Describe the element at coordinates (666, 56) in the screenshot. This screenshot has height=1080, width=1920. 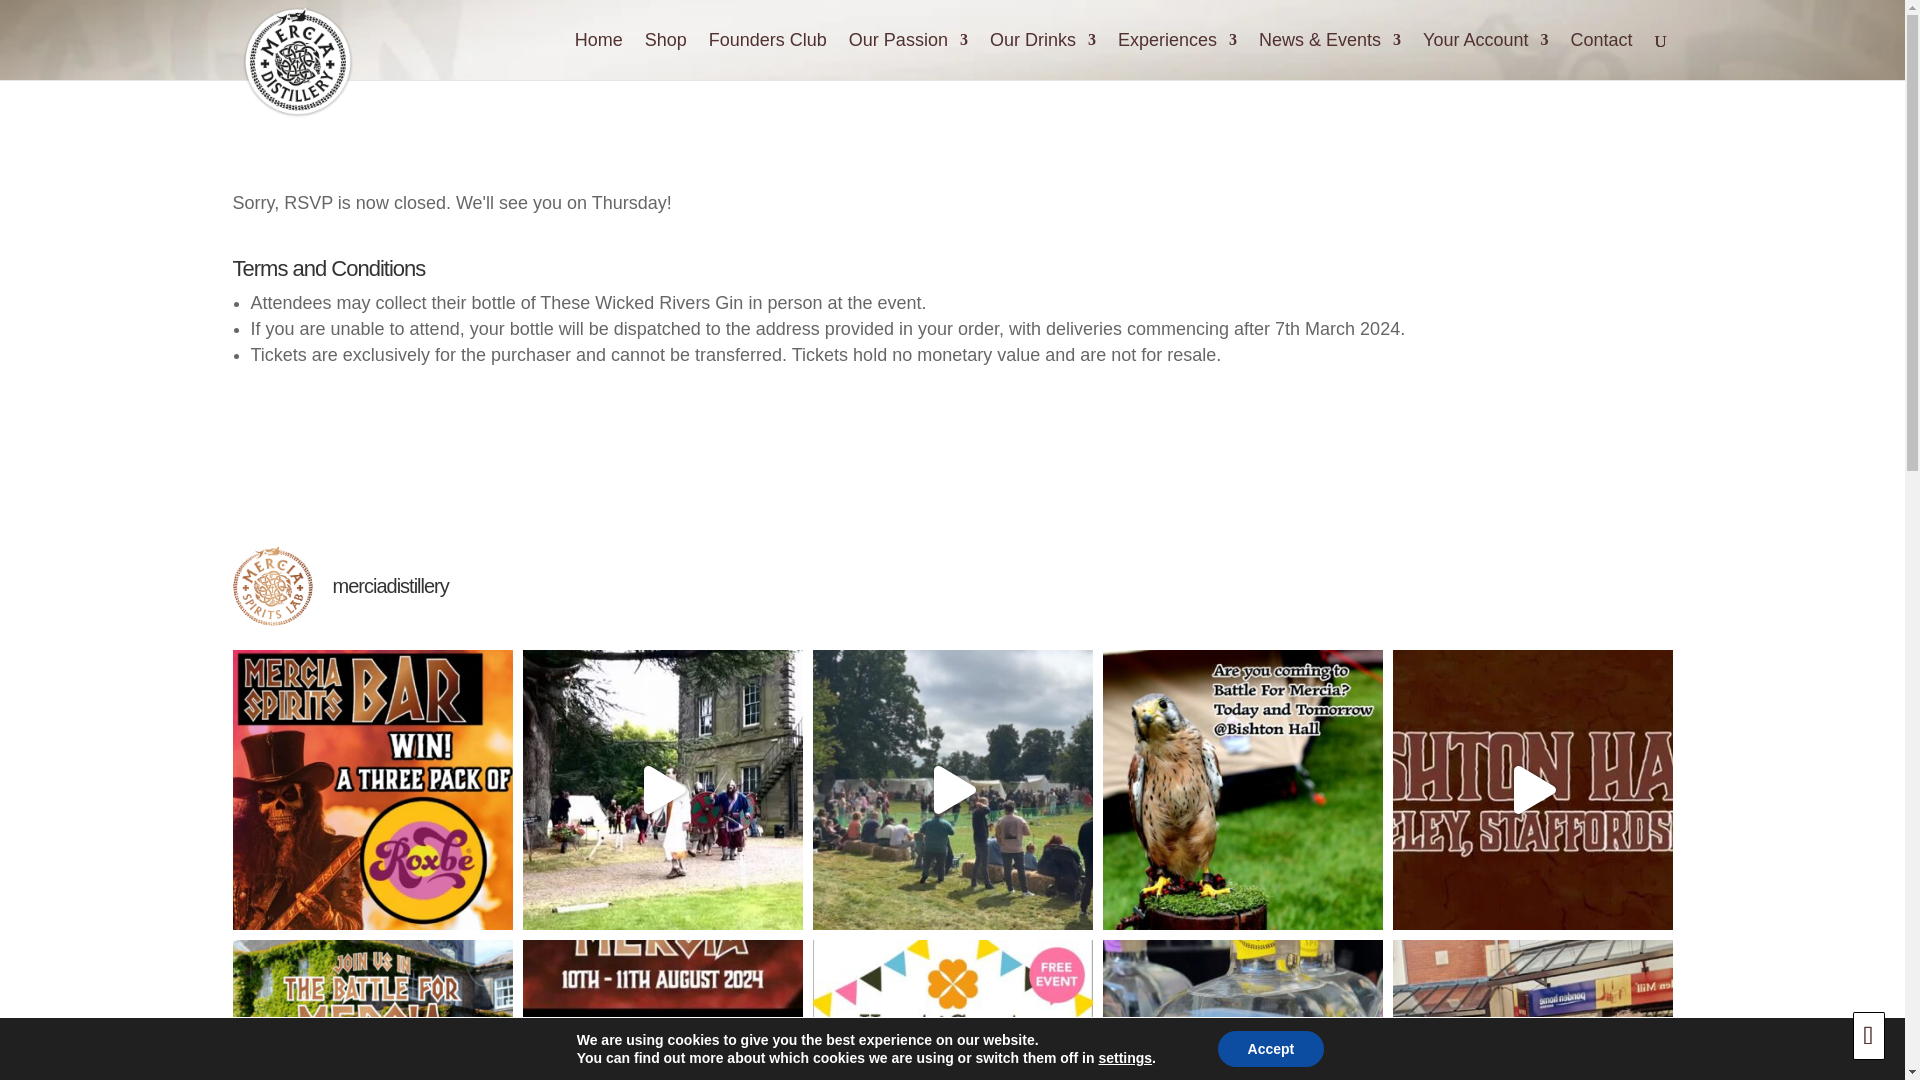
I see `Shop` at that location.